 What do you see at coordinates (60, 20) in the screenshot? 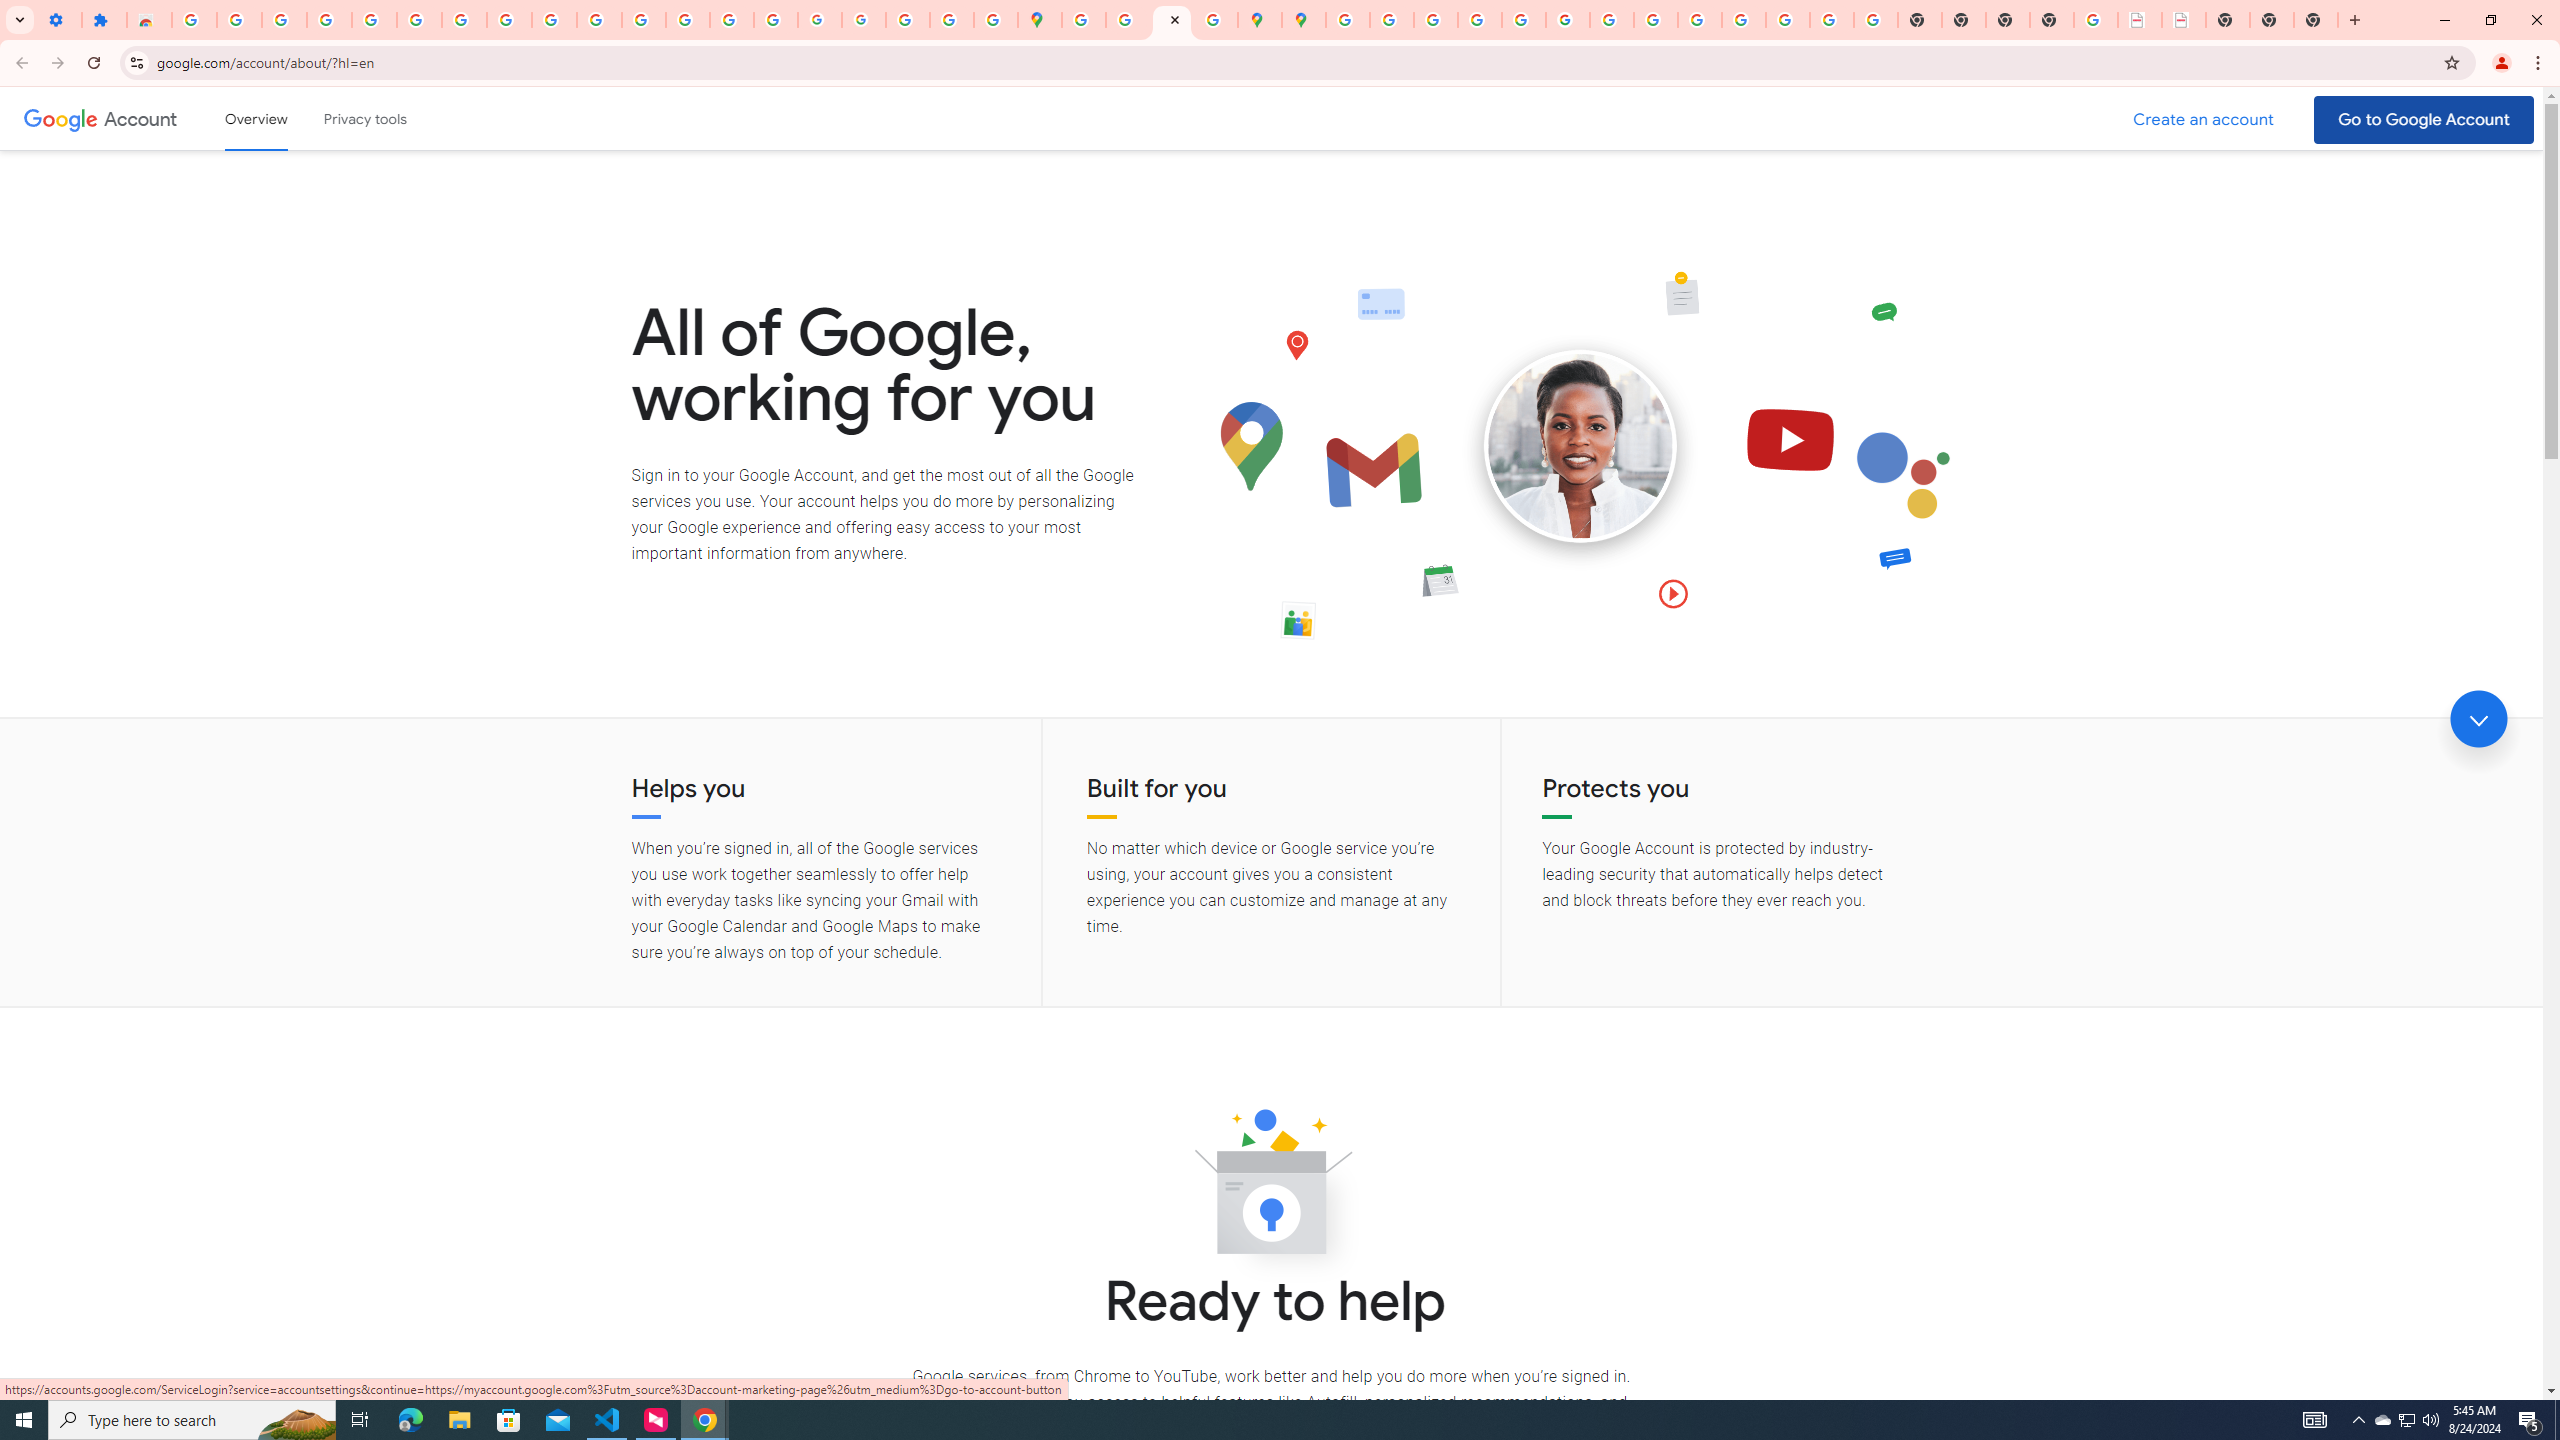
I see `Settings - On startup` at bounding box center [60, 20].